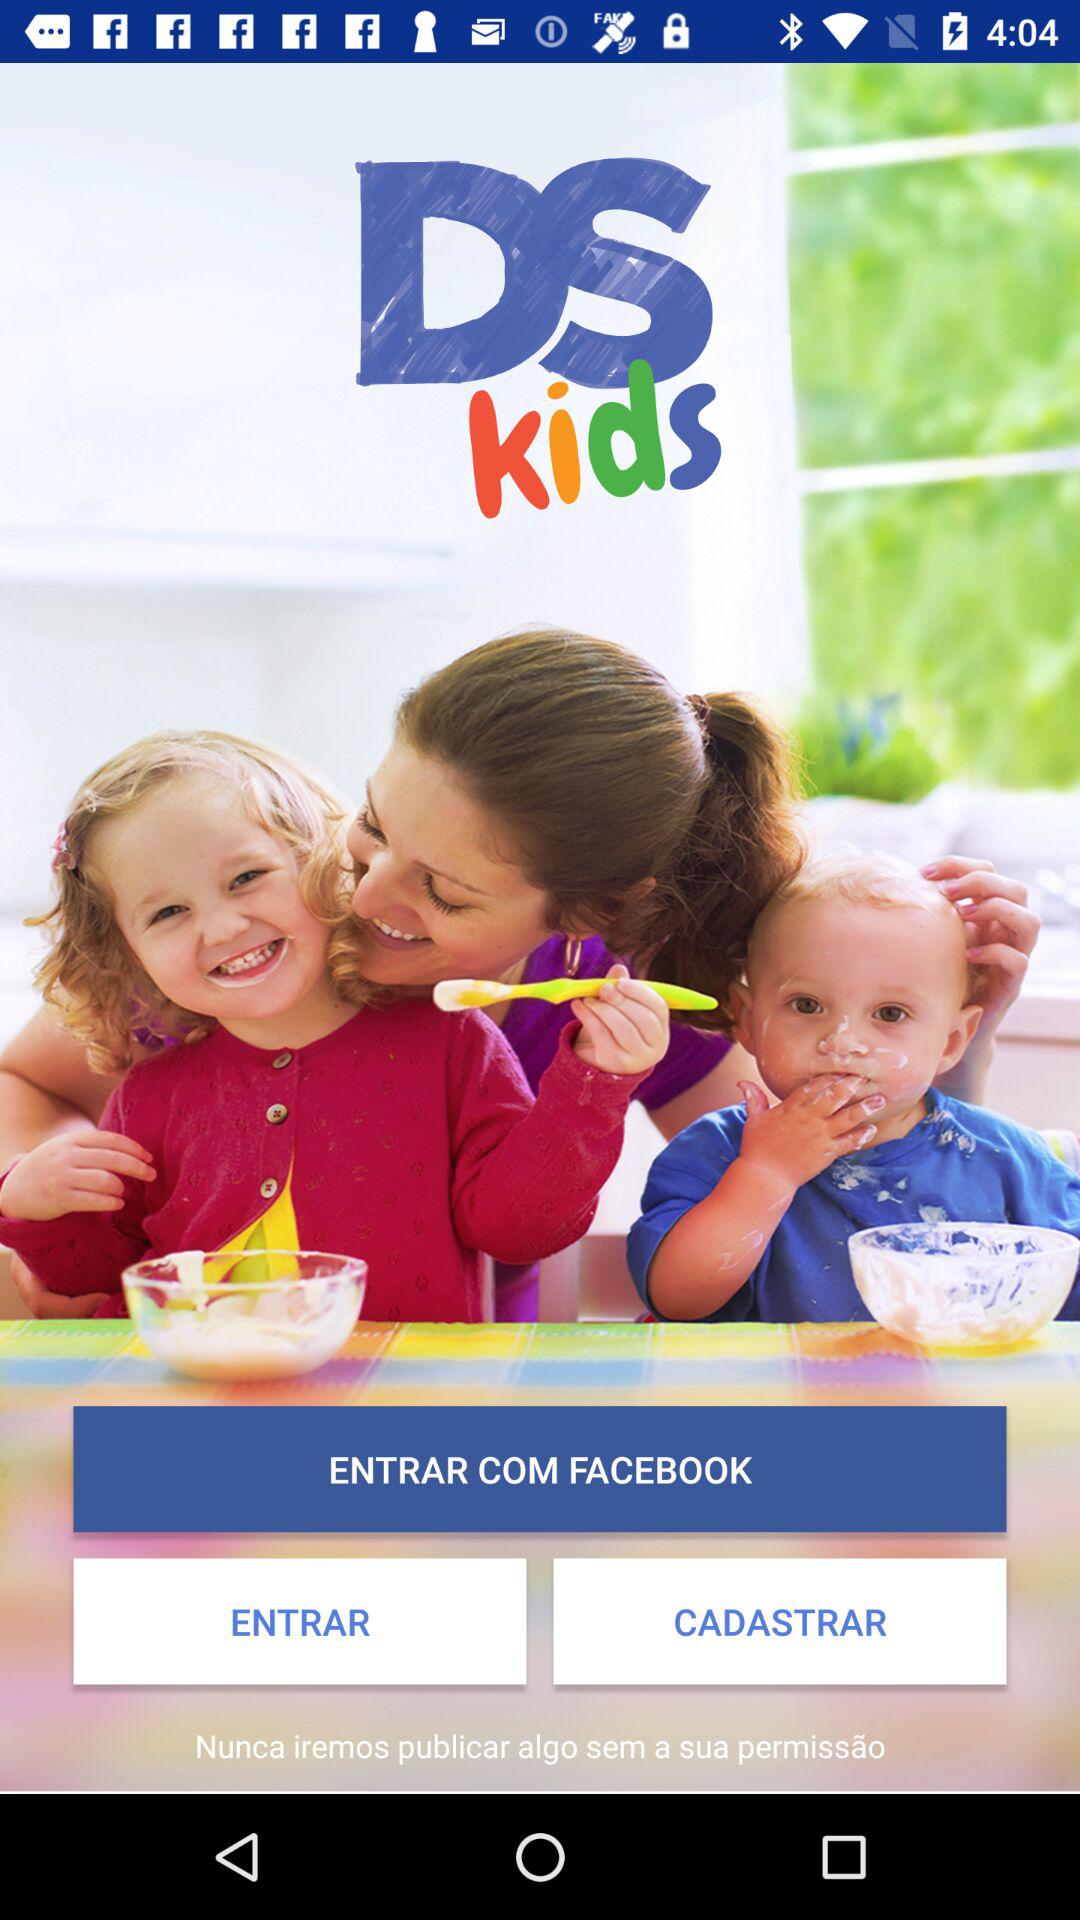 Image resolution: width=1080 pixels, height=1920 pixels. I want to click on click item at the bottom right corner, so click(780, 1621).